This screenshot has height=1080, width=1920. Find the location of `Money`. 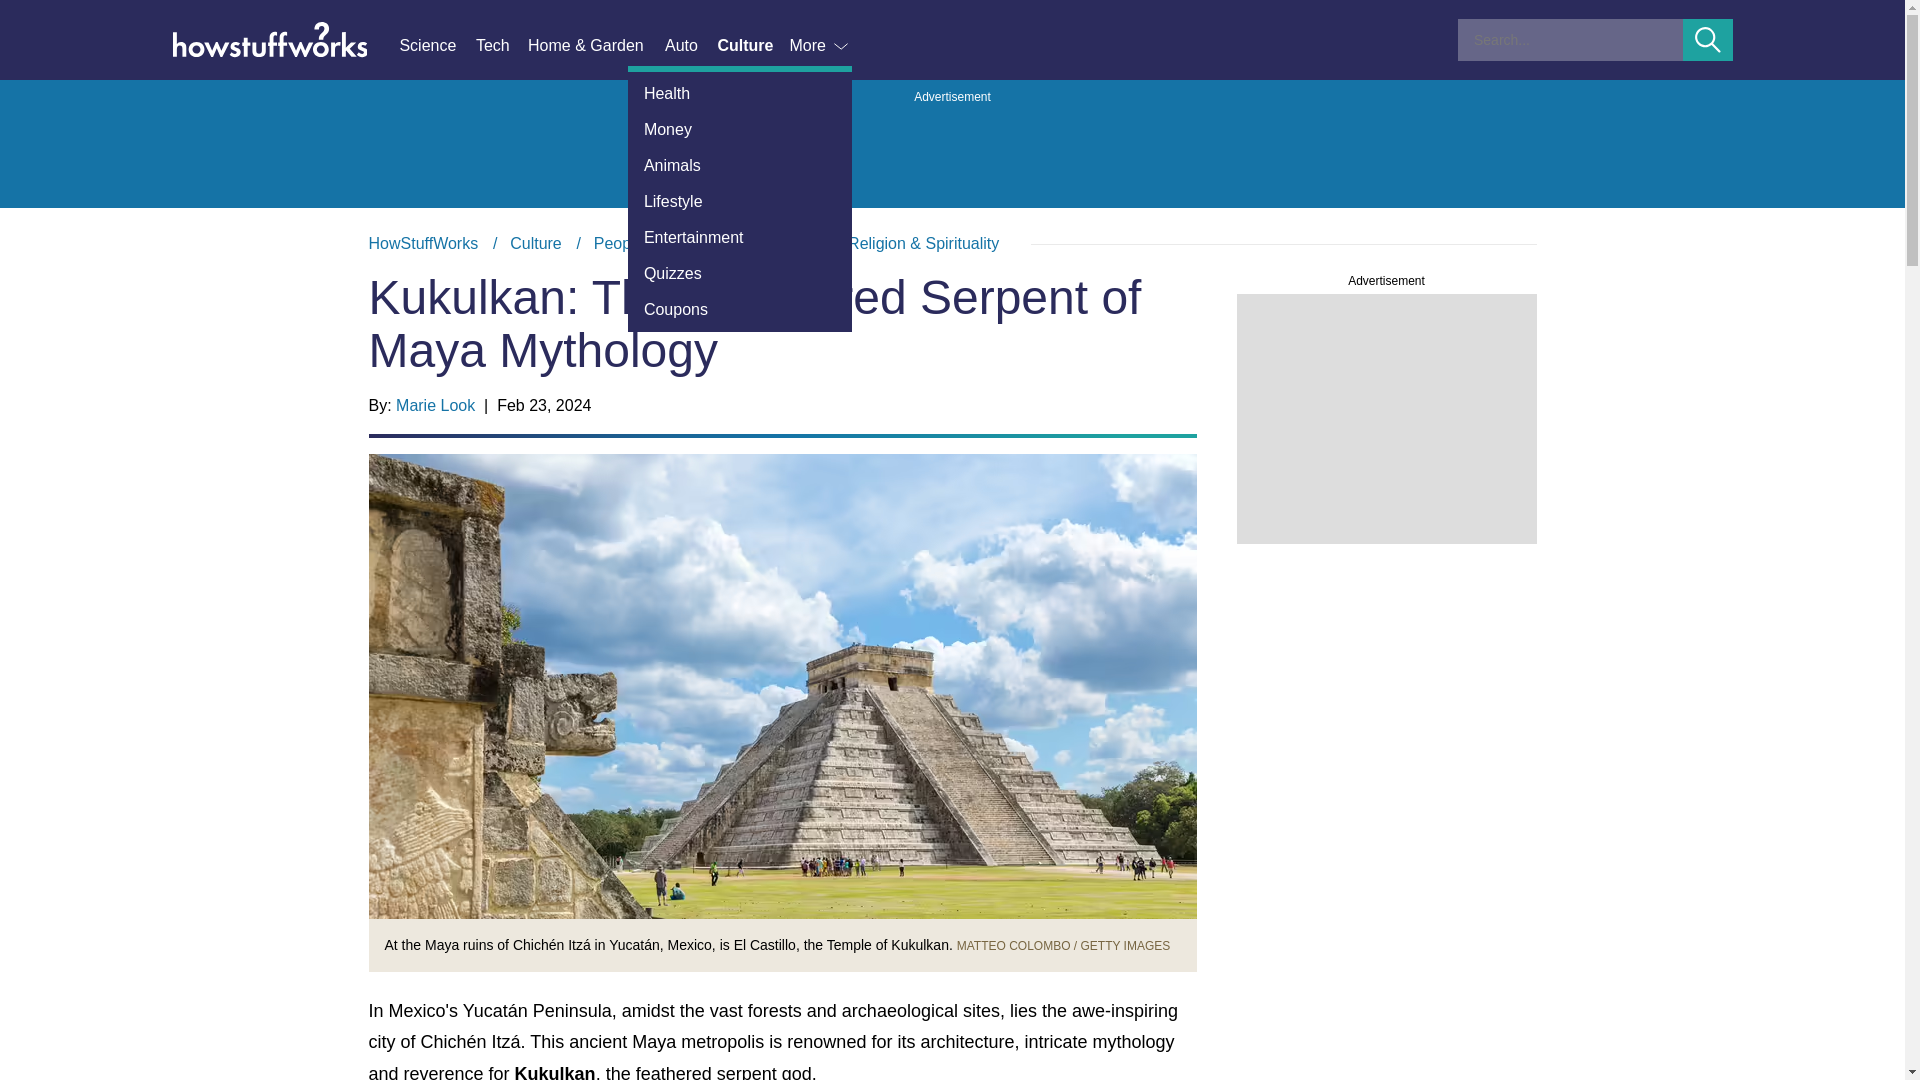

Money is located at coordinates (740, 130).